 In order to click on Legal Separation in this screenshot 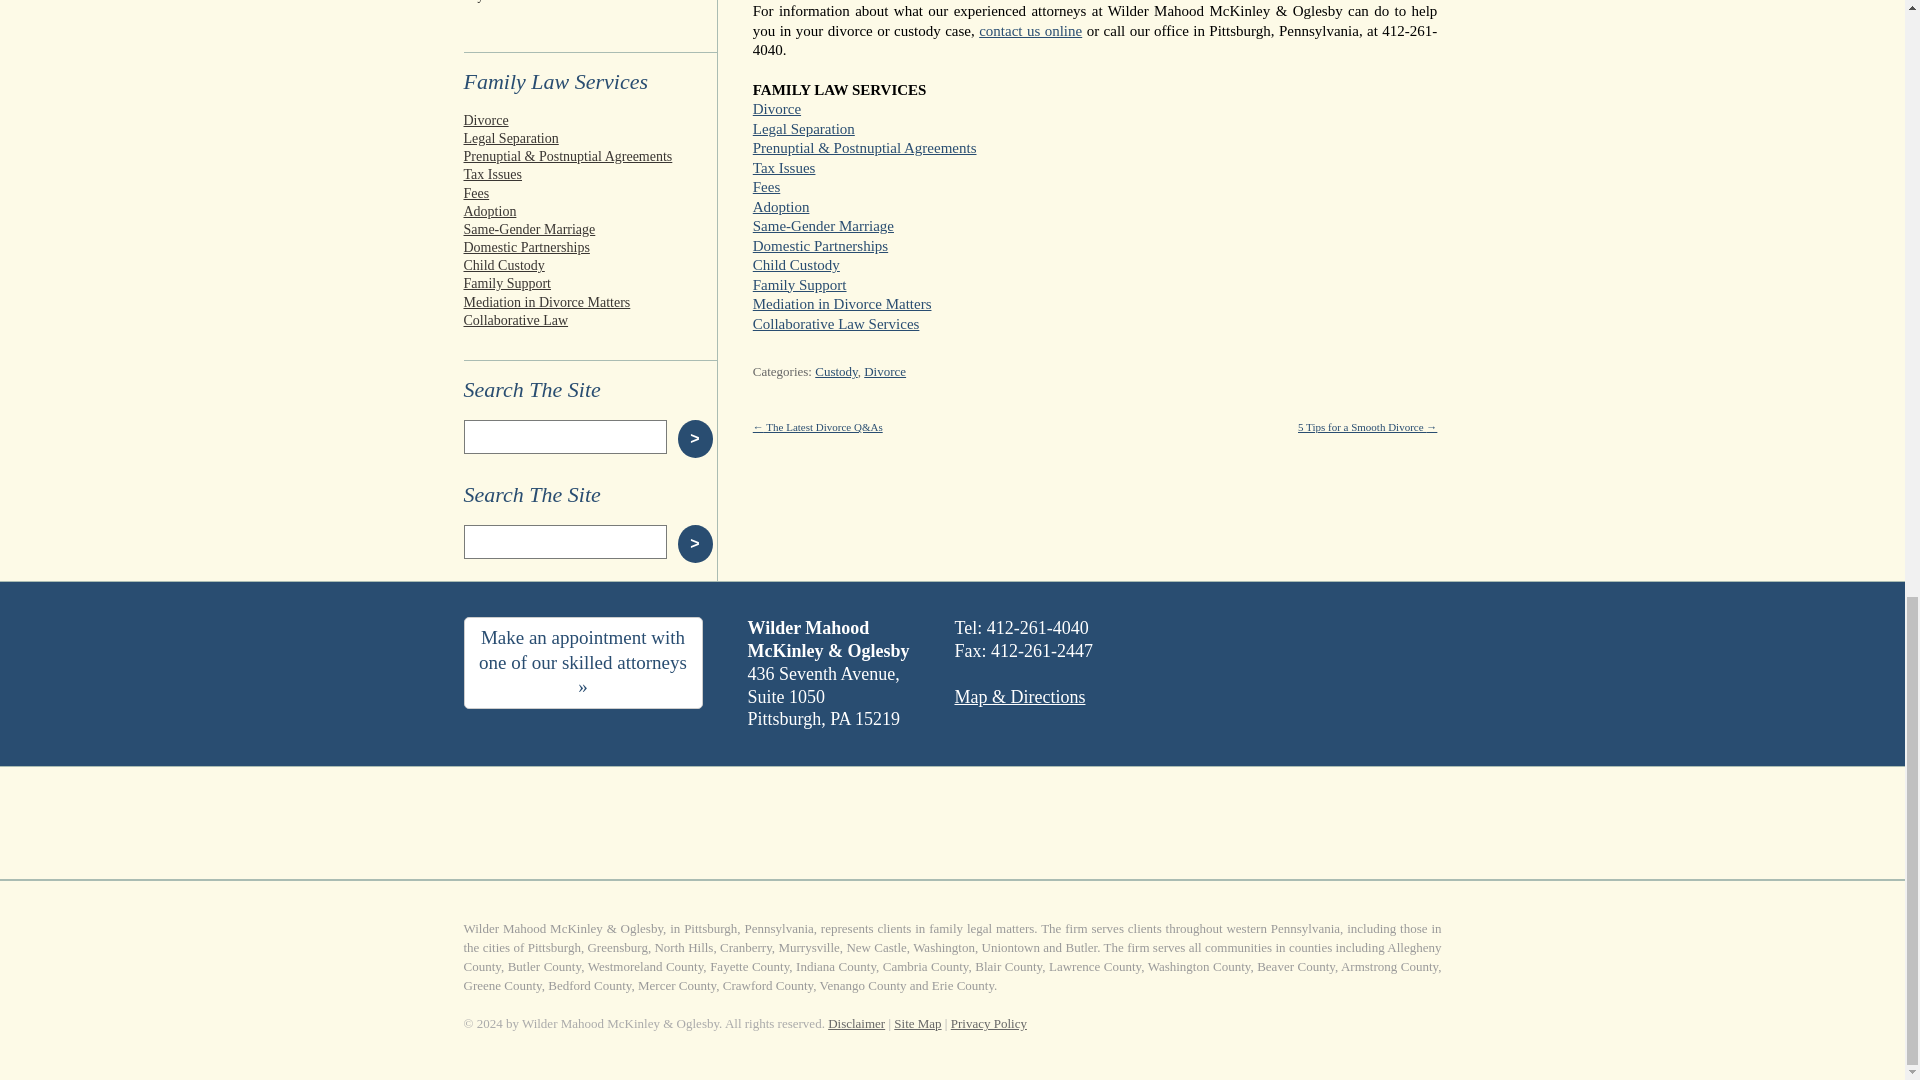, I will do `click(591, 138)`.